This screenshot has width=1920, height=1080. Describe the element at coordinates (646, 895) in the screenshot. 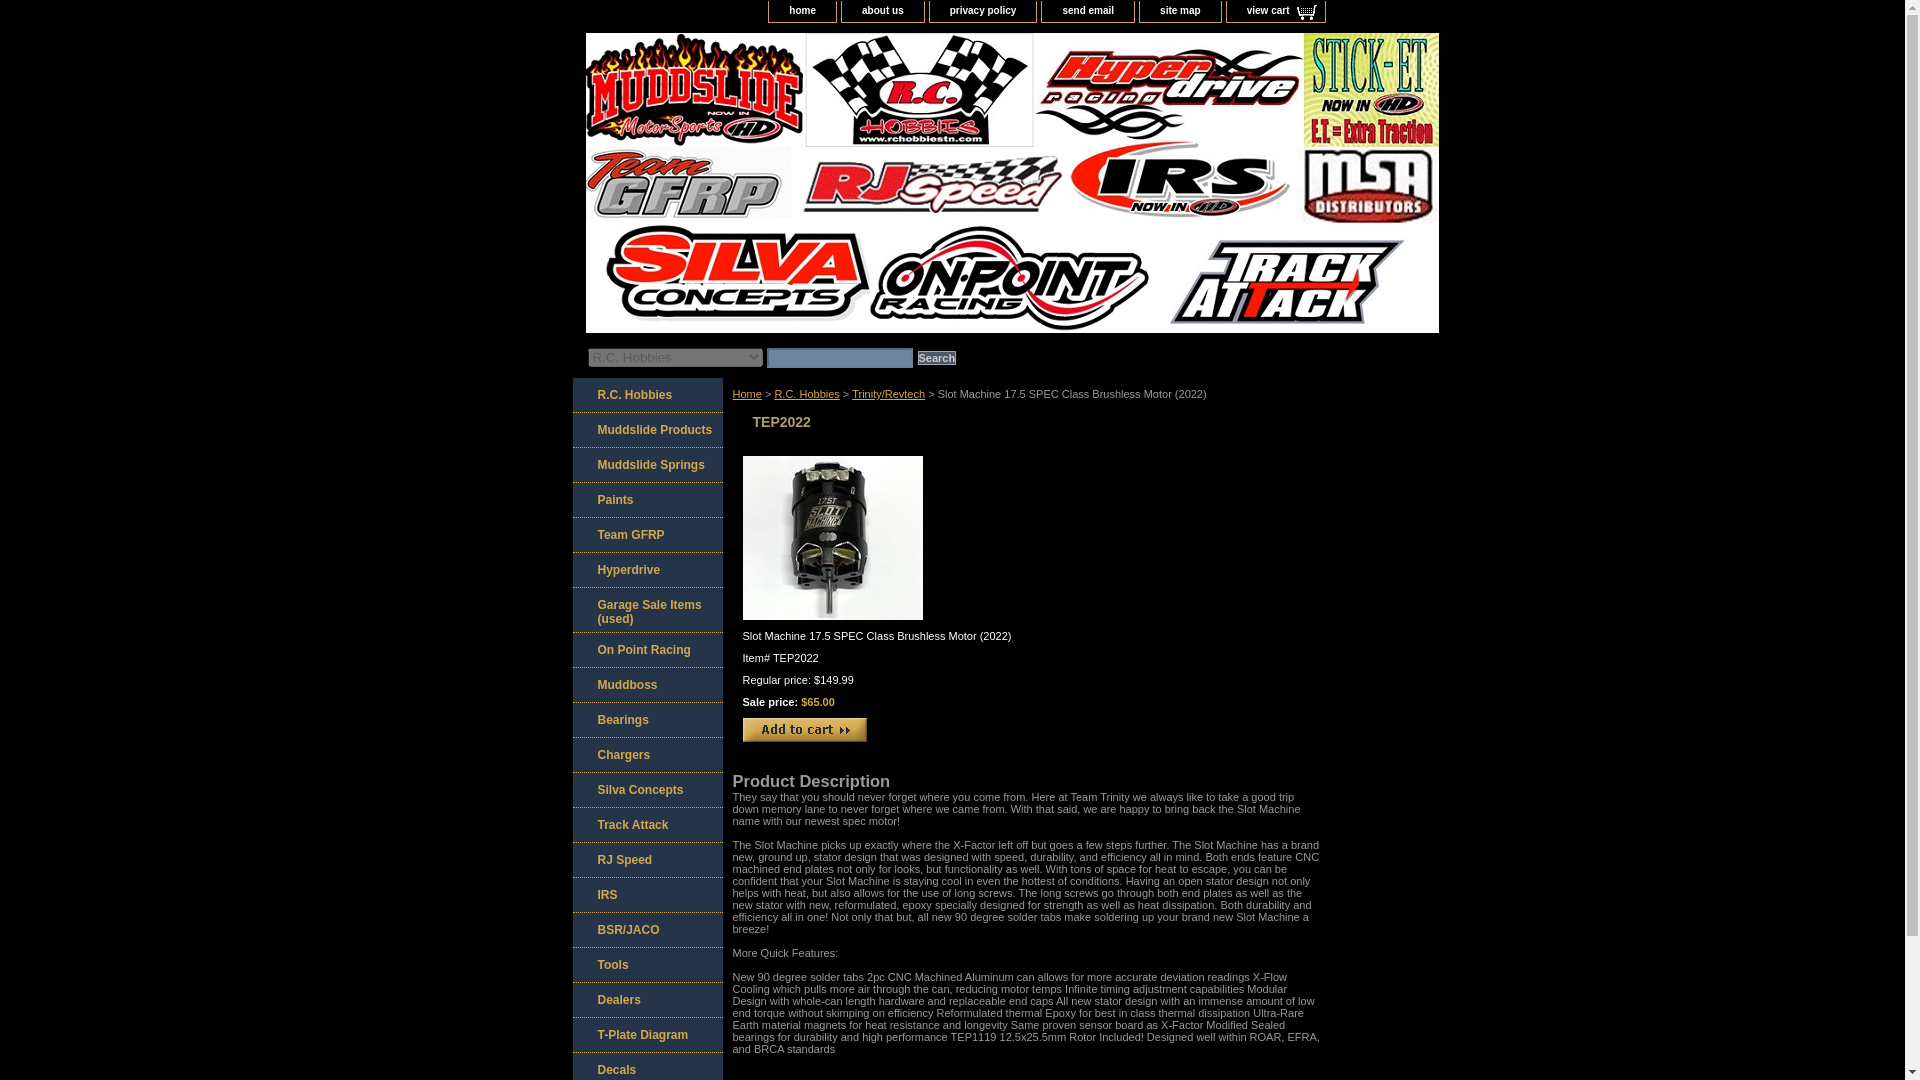

I see `IRS` at that location.